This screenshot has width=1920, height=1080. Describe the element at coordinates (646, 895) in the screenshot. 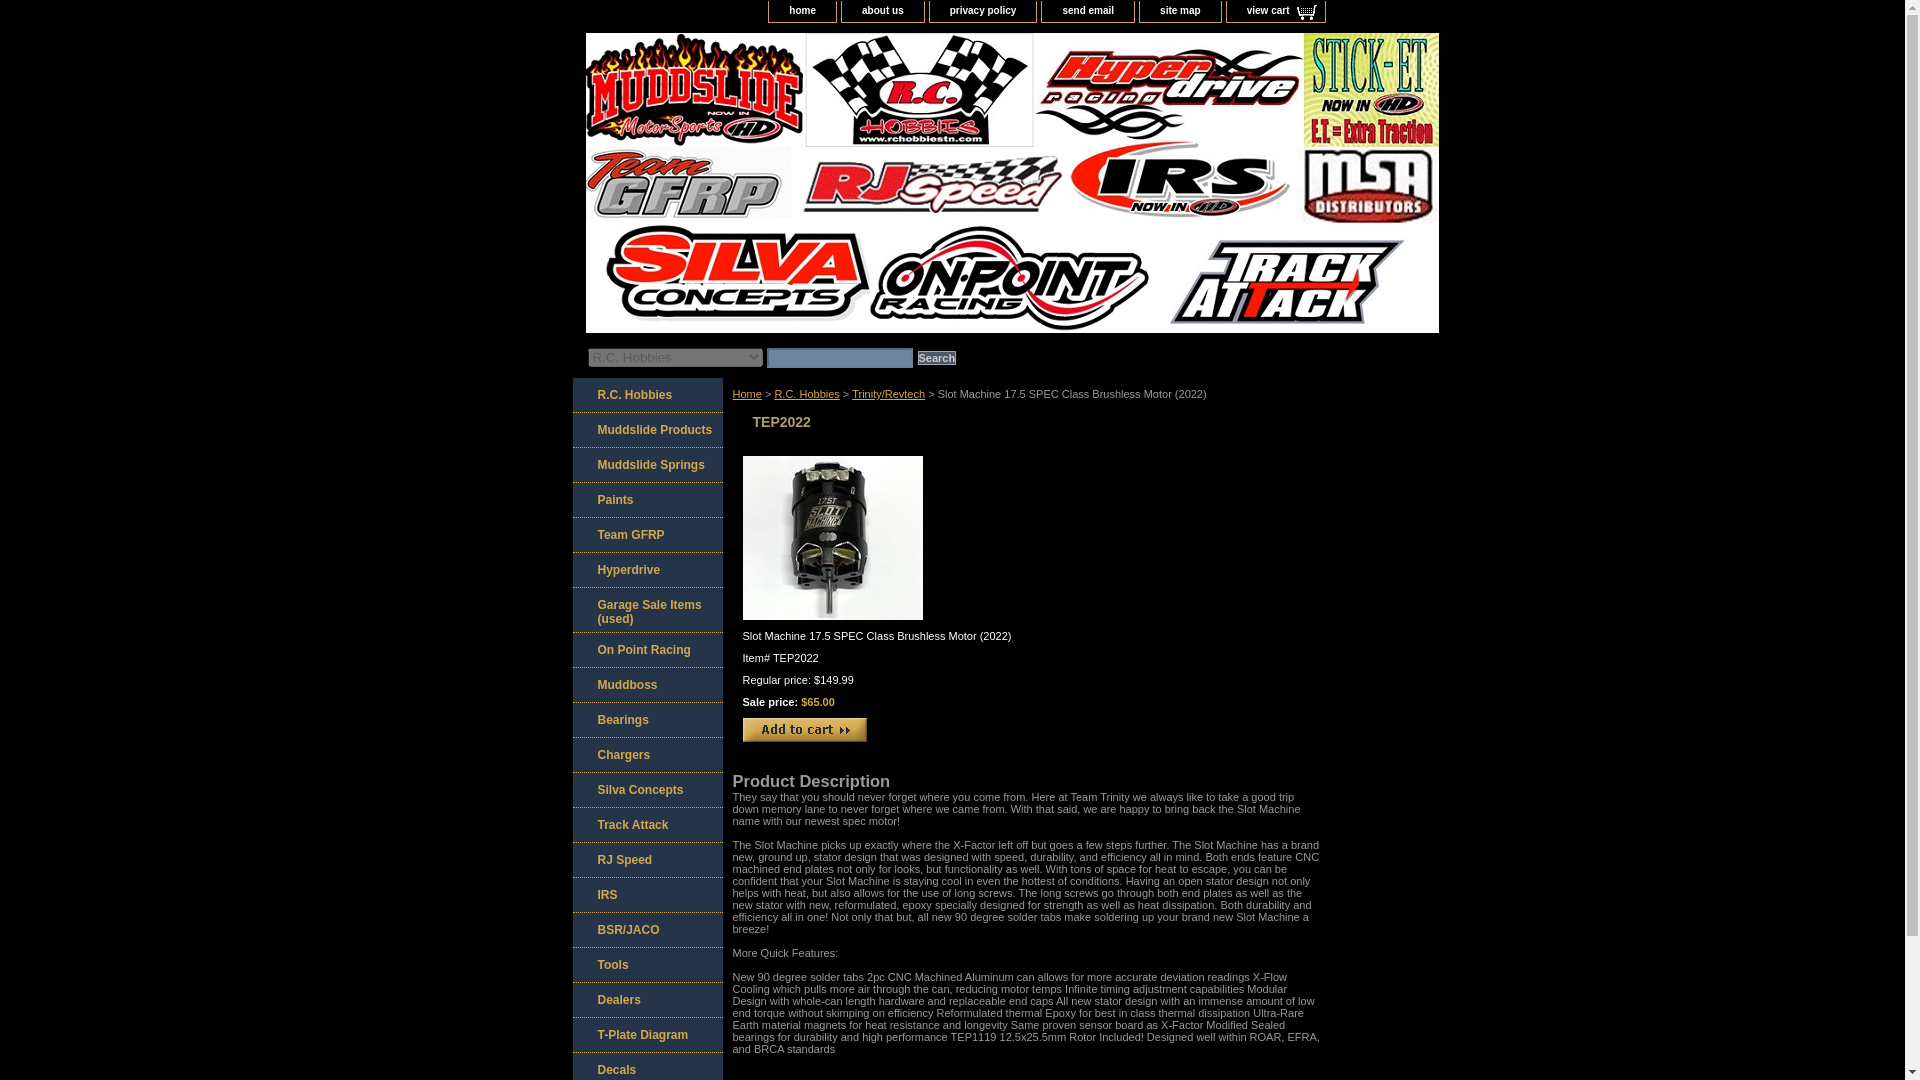

I see `IRS` at that location.